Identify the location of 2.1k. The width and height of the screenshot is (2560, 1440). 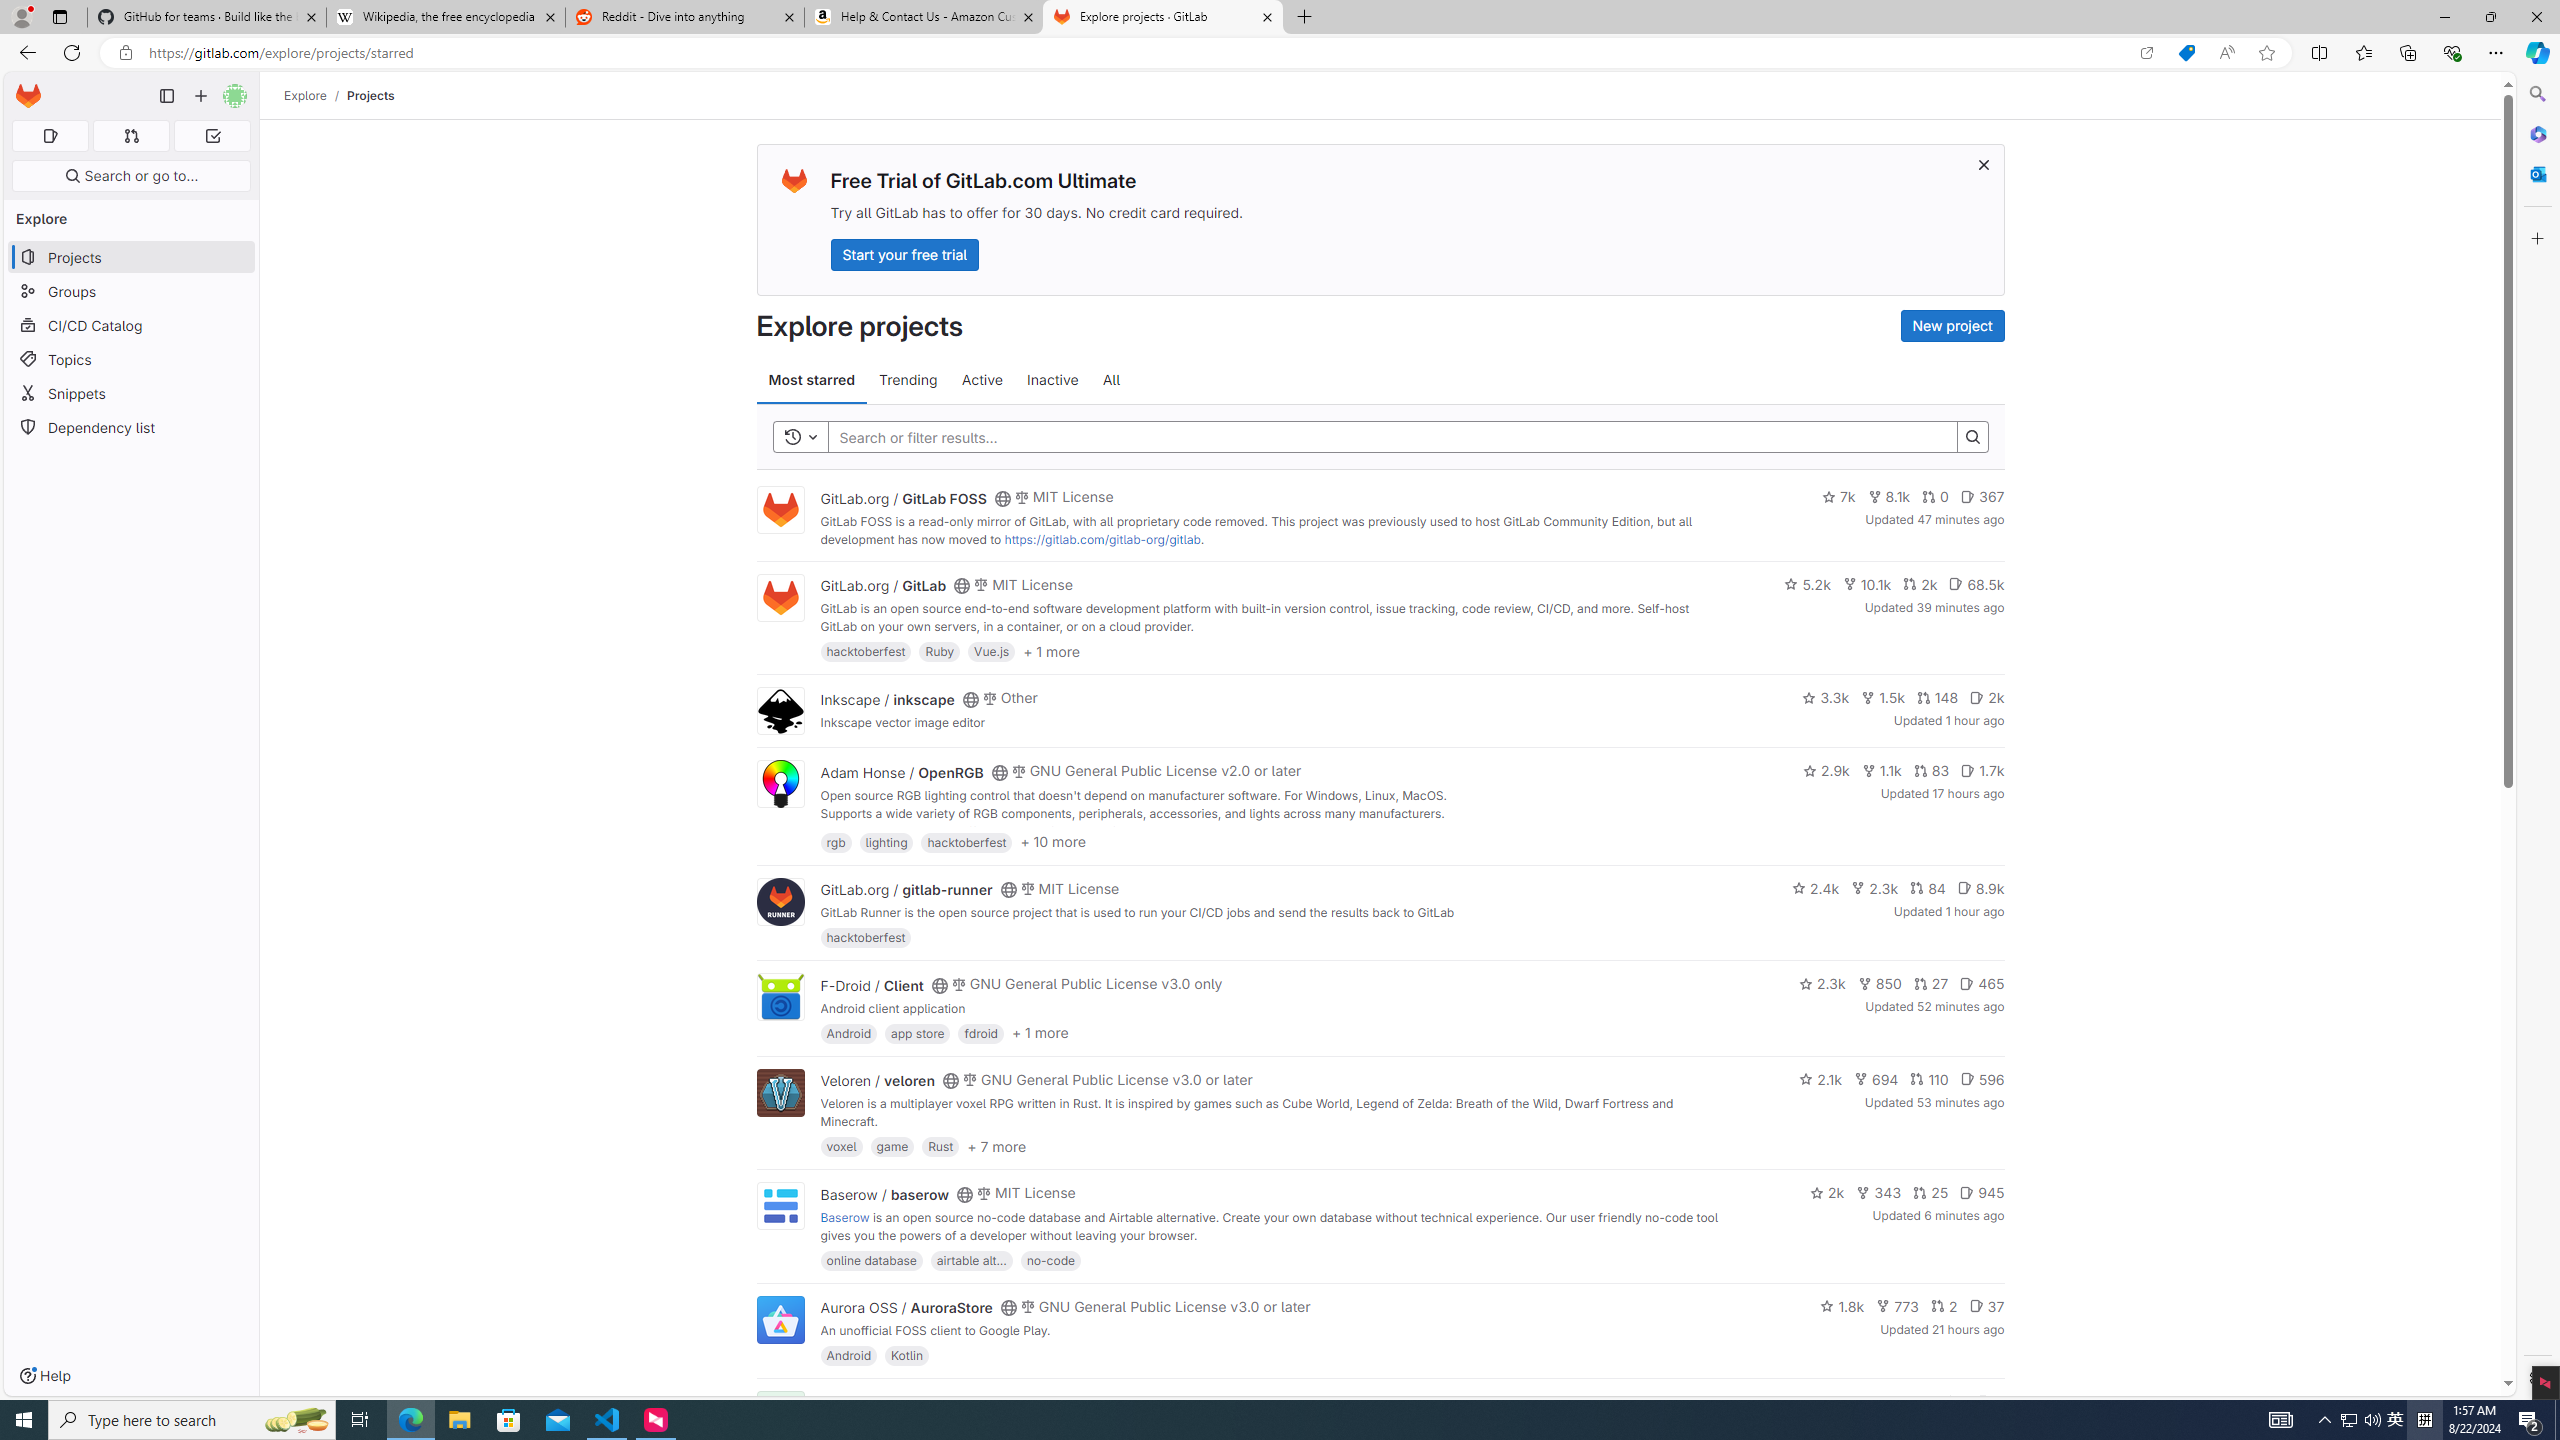
(1821, 1079).